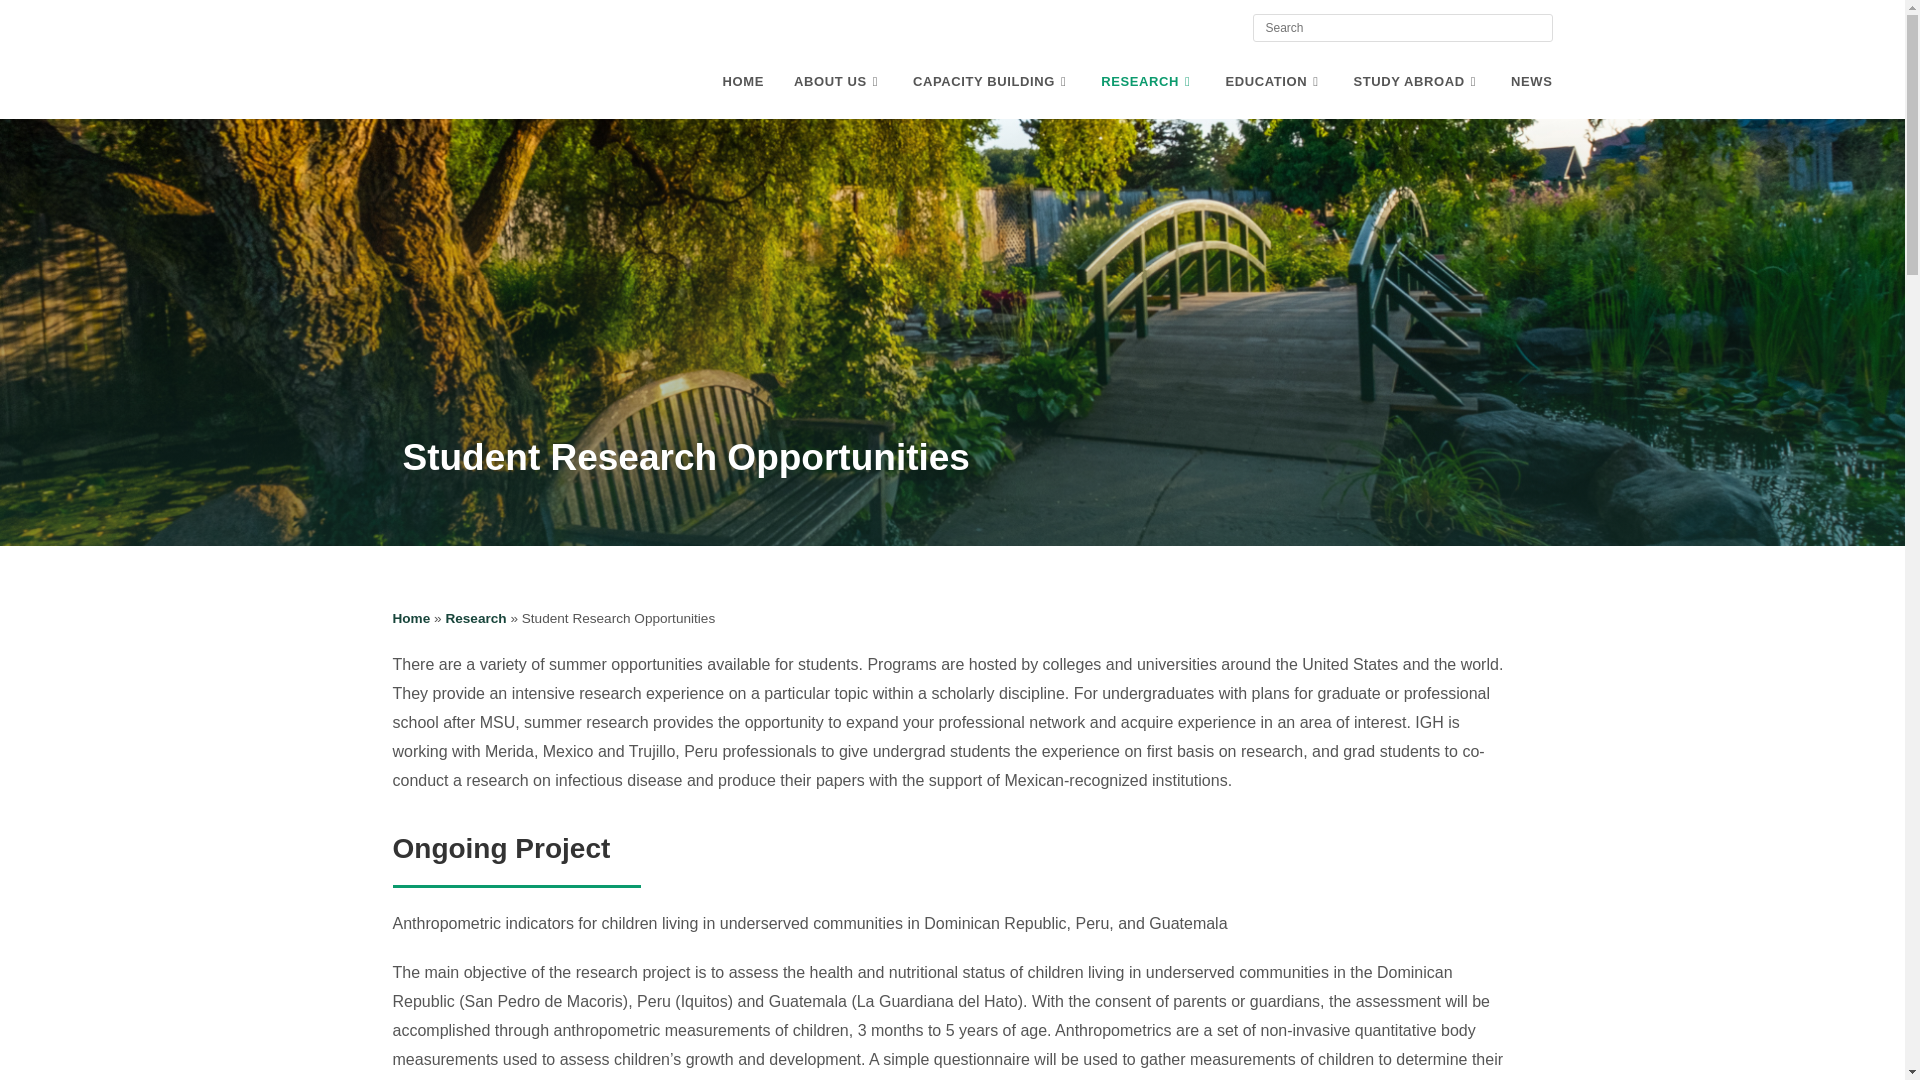 Image resolution: width=1920 pixels, height=1080 pixels. I want to click on CAPACITY BUILDING, so click(992, 82).